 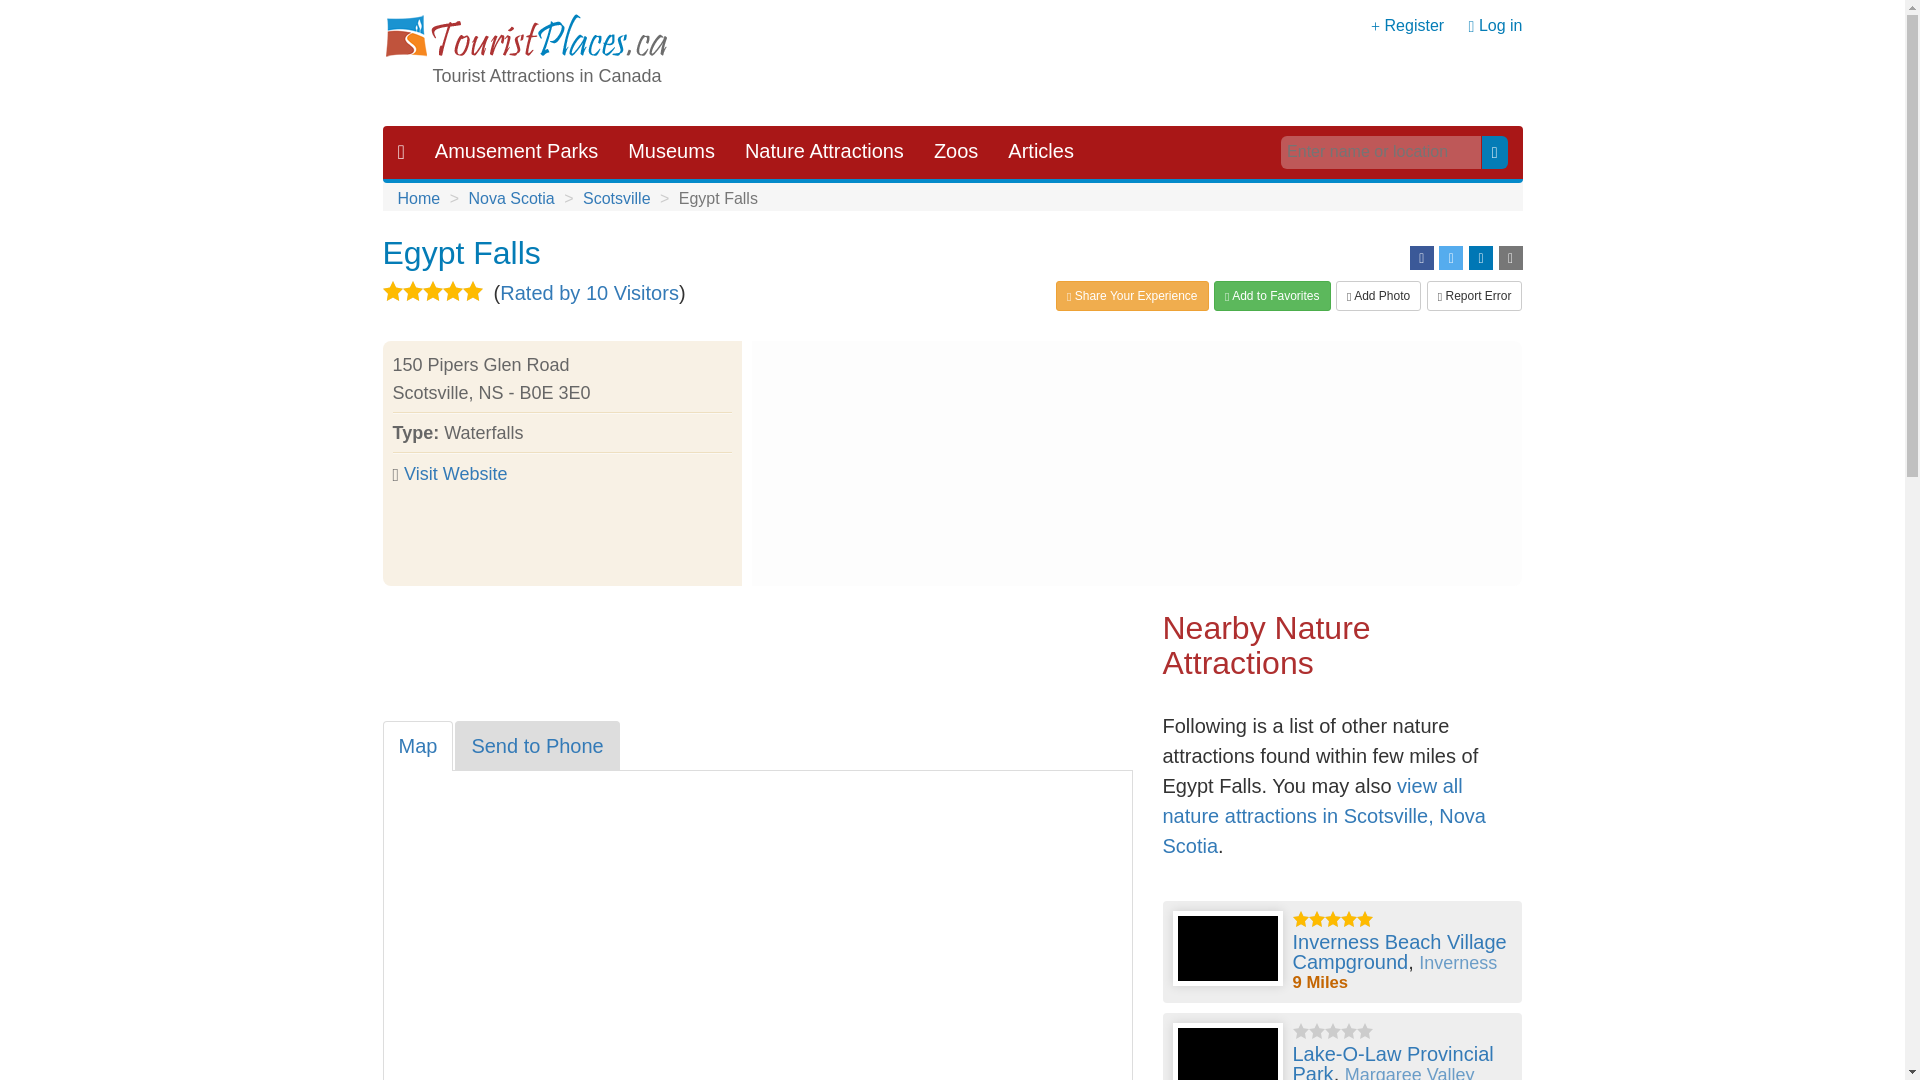 What do you see at coordinates (1500, 25) in the screenshot?
I see `Log in` at bounding box center [1500, 25].